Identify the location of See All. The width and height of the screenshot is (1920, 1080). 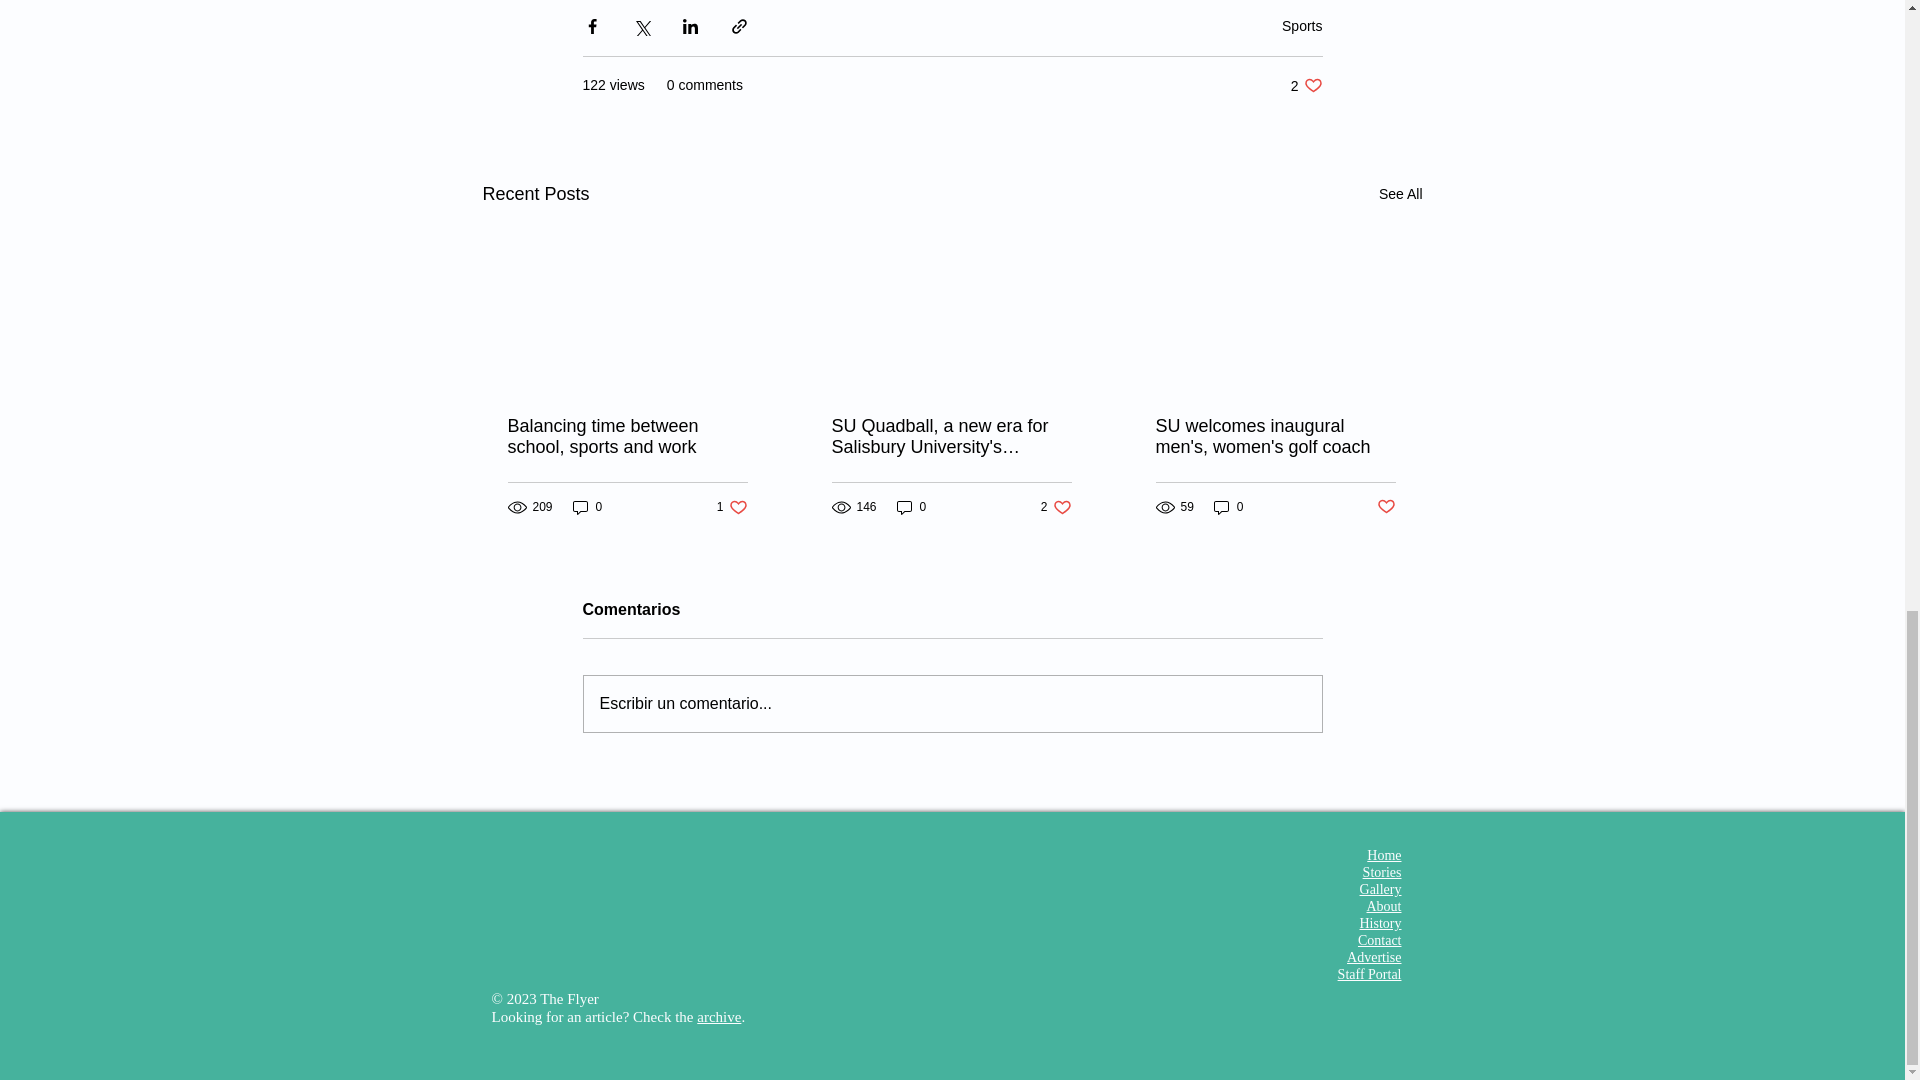
(587, 507).